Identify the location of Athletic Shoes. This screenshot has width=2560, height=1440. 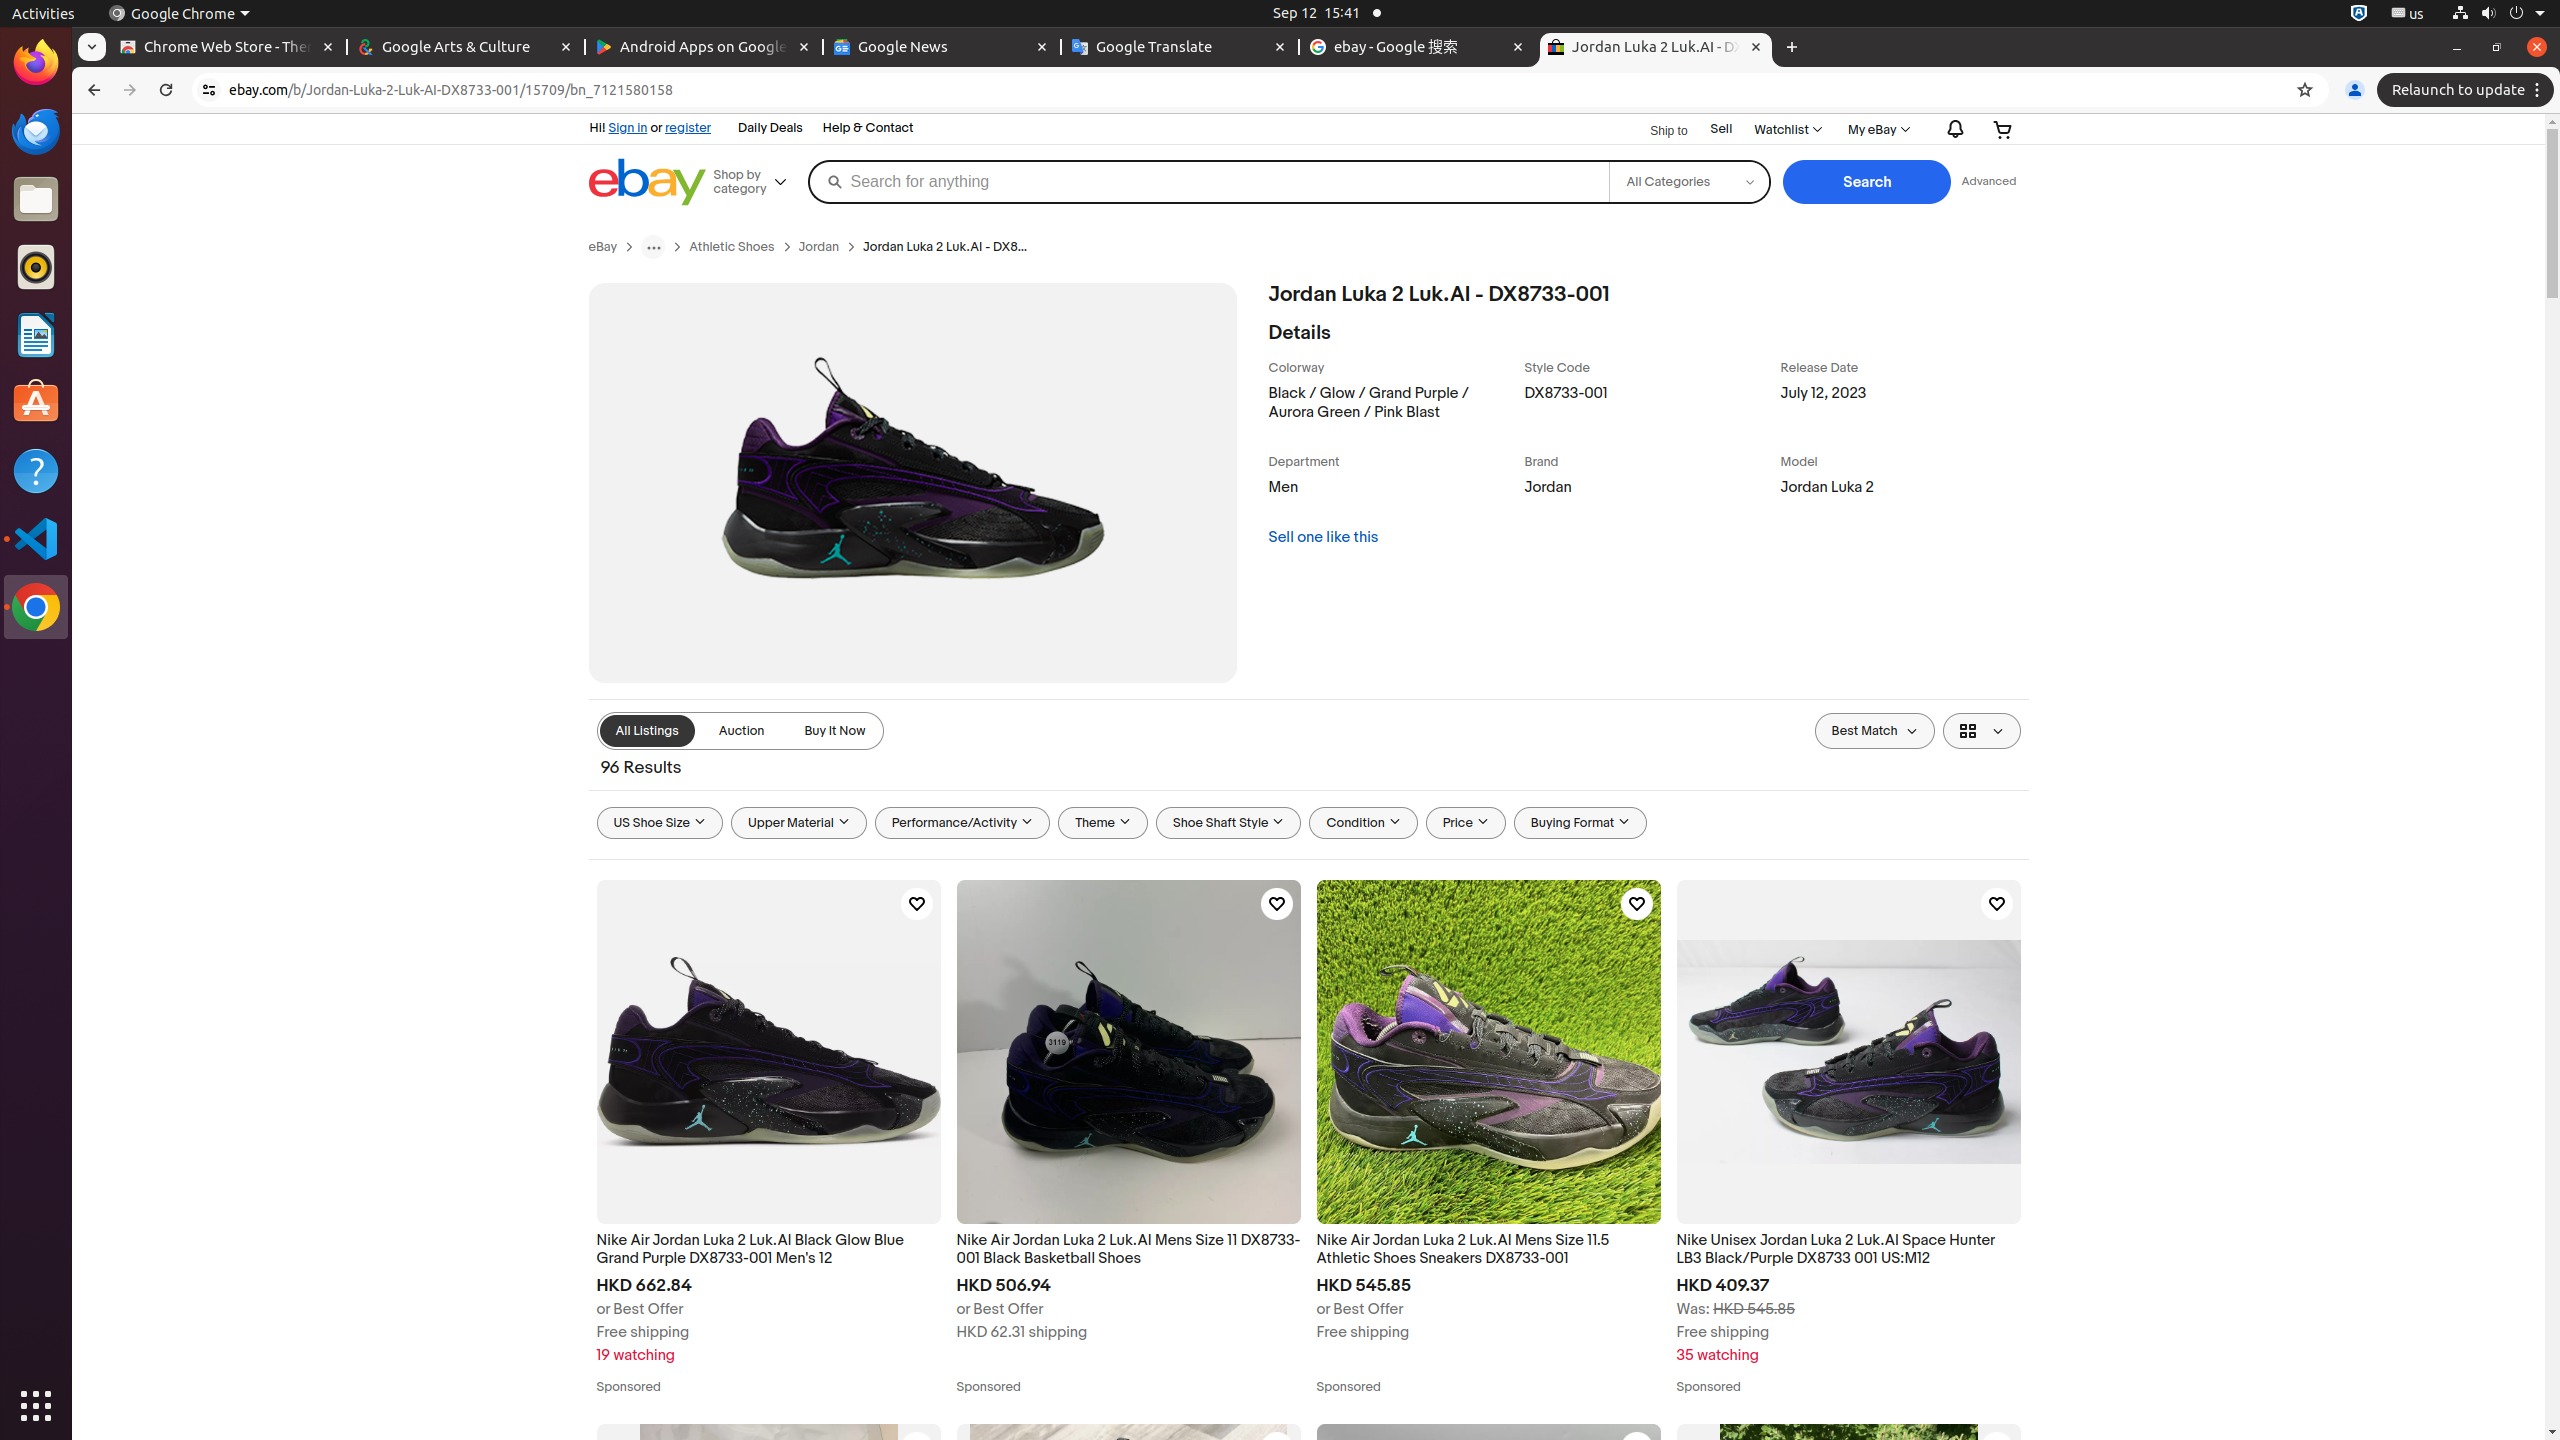
(732, 247).